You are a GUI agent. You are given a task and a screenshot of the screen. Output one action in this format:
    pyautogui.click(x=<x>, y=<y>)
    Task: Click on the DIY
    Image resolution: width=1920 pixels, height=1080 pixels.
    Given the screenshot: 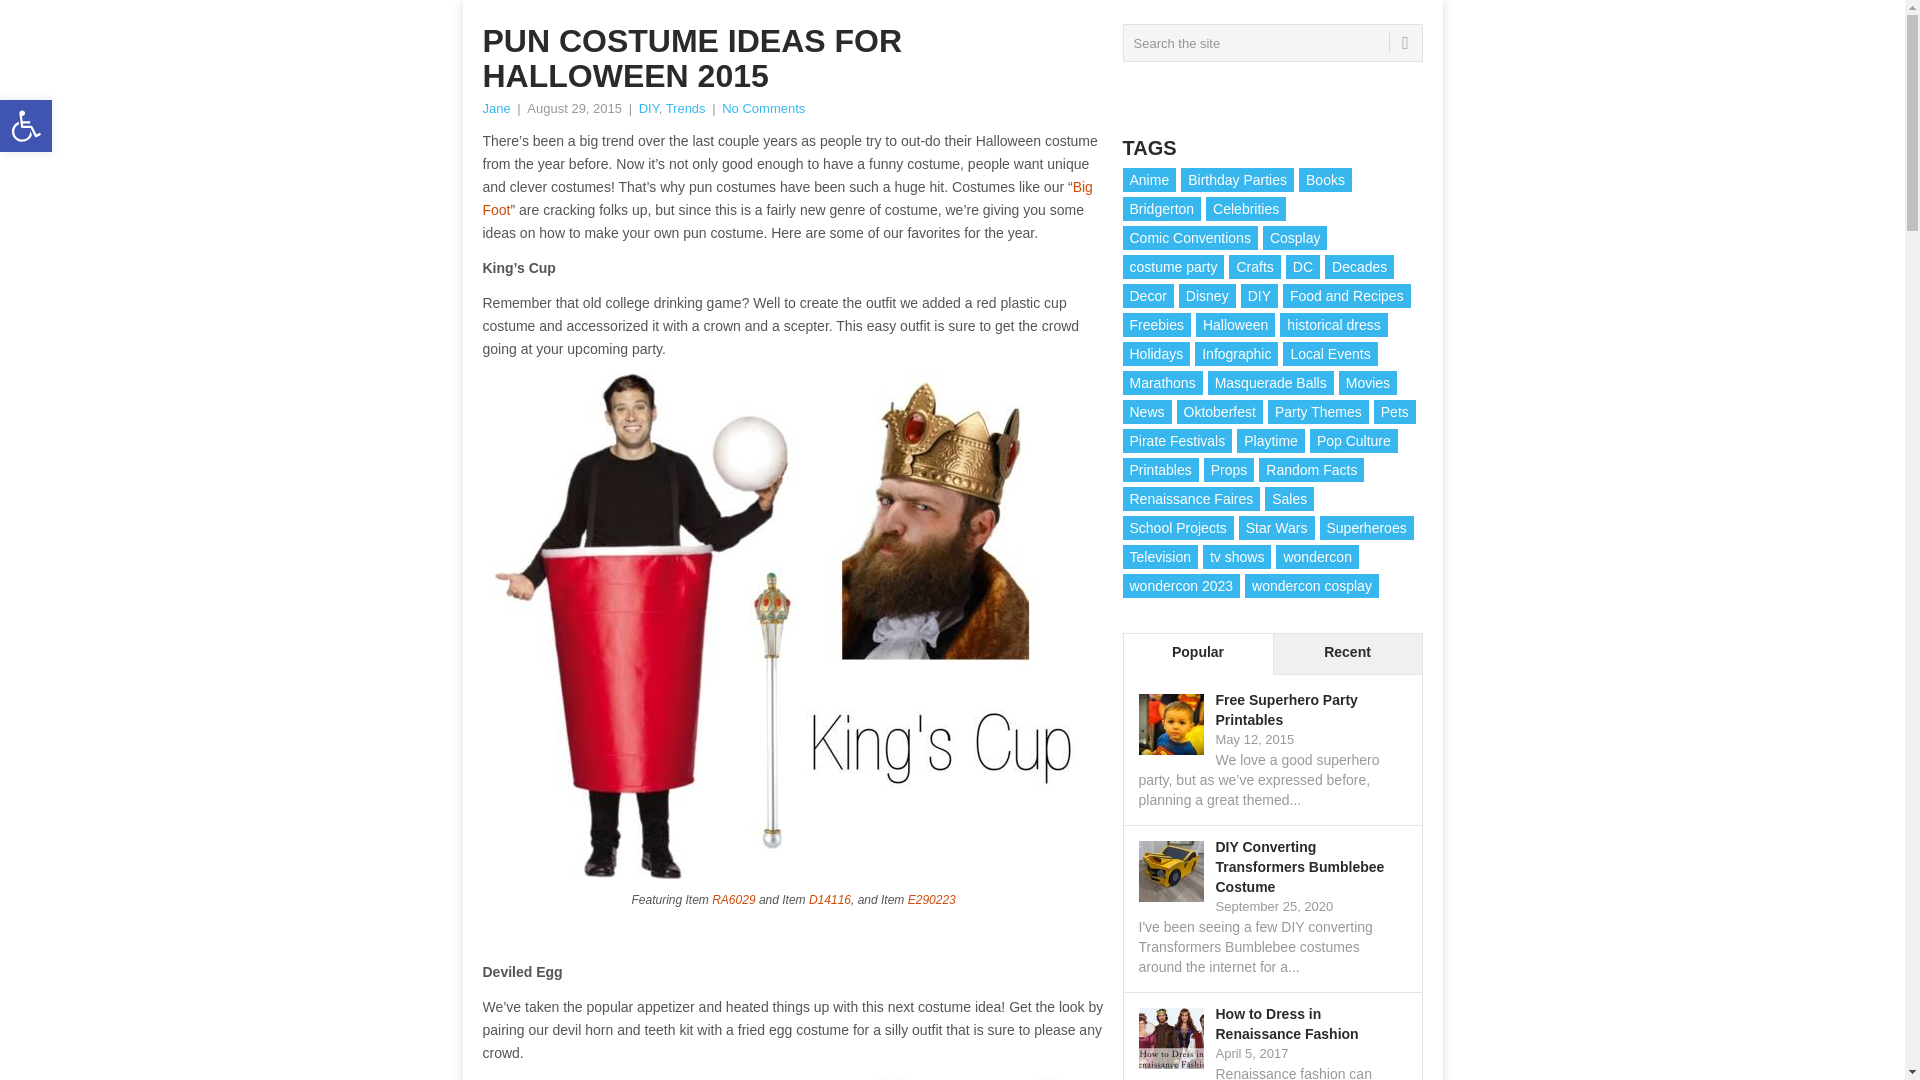 What is the action you would take?
    pyautogui.click(x=648, y=108)
    